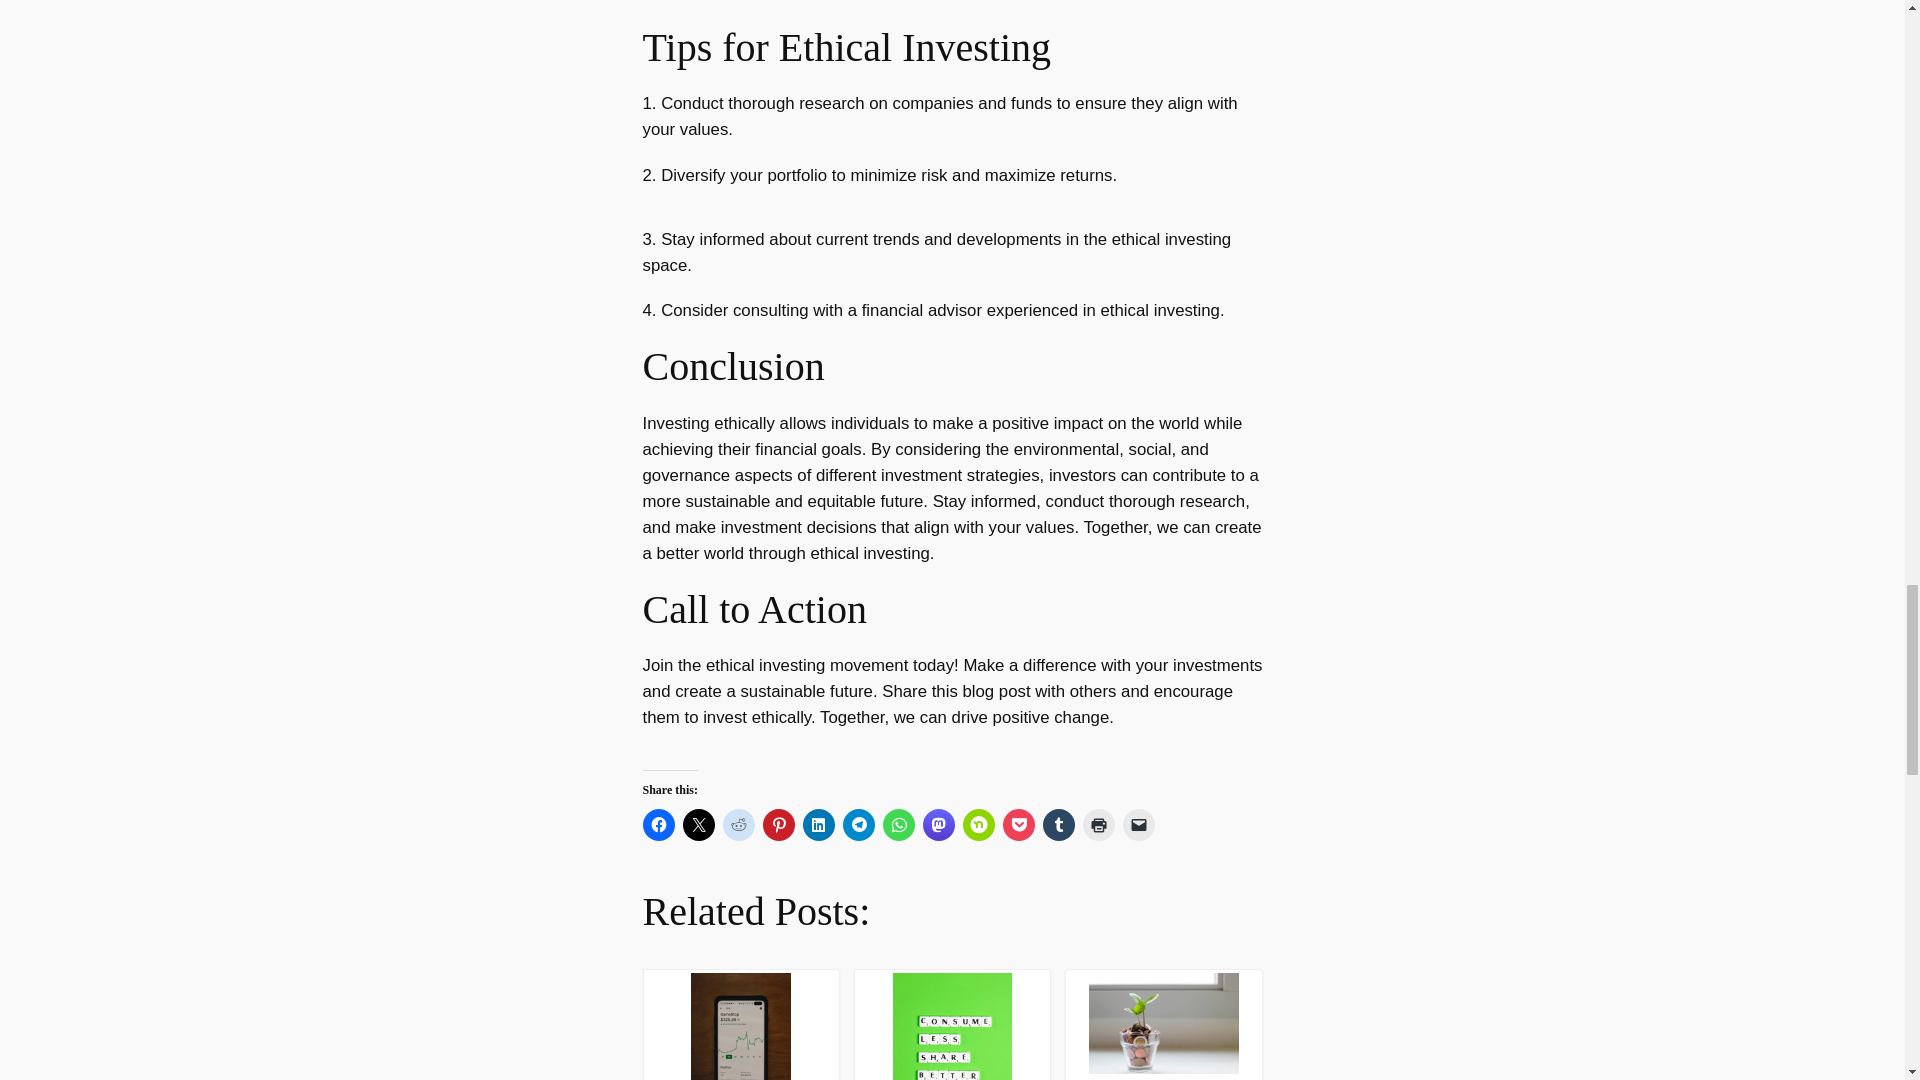  I want to click on Click to share on WhatsApp, so click(897, 824).